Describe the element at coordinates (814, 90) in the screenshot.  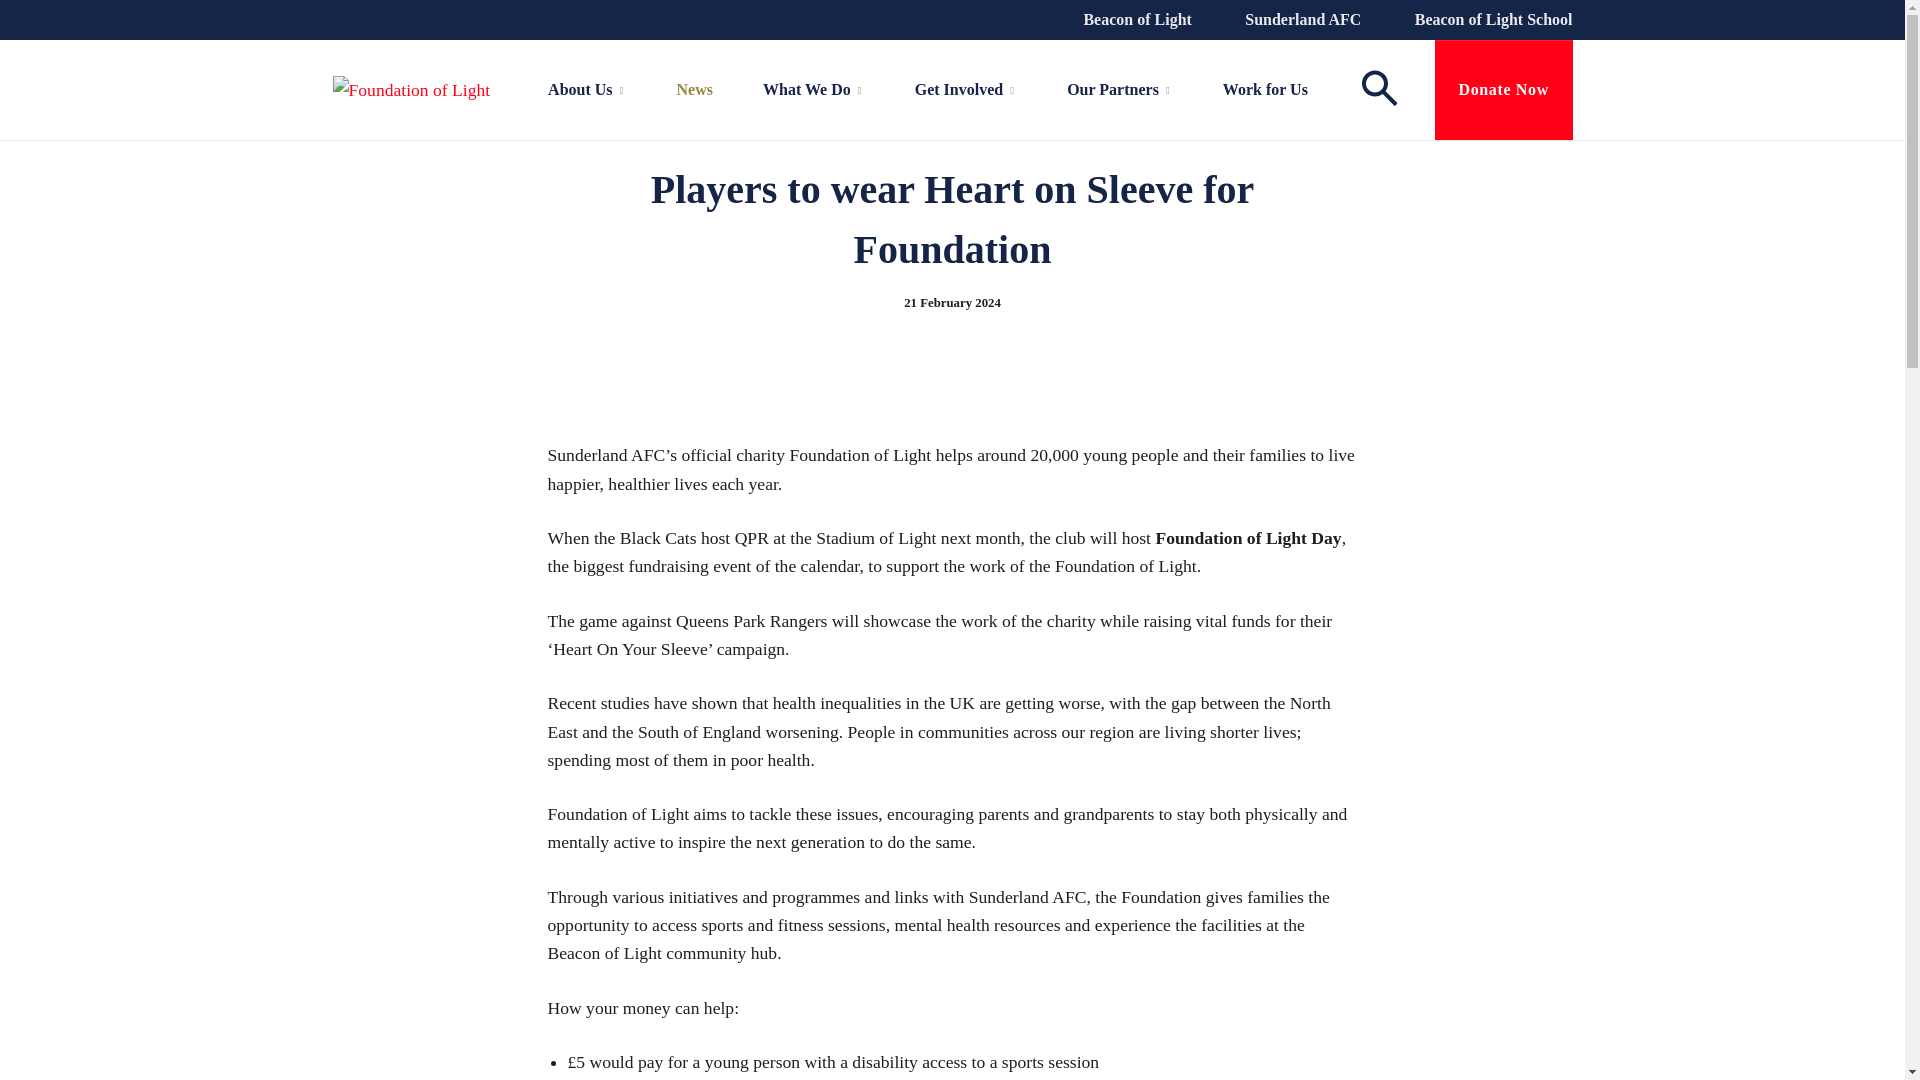
I see `What We Do` at that location.